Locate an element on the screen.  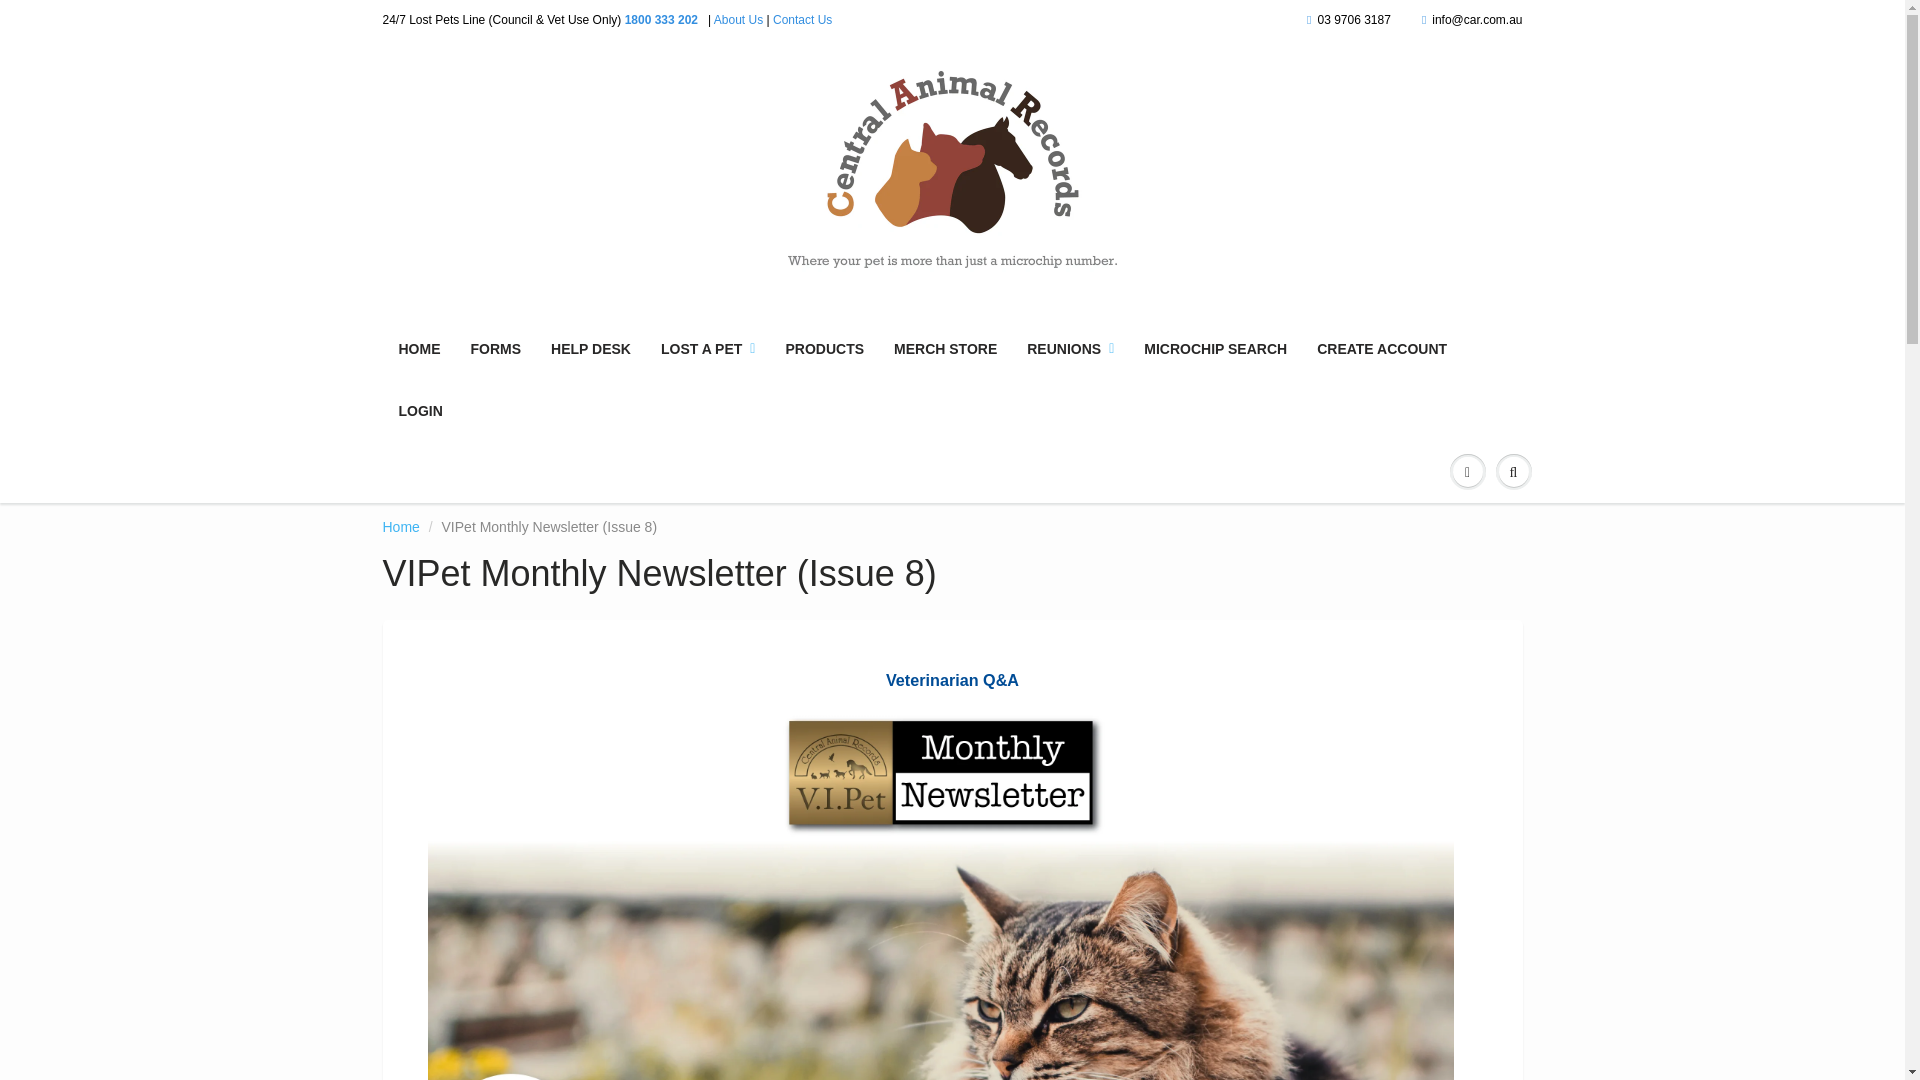
About Us is located at coordinates (738, 20).